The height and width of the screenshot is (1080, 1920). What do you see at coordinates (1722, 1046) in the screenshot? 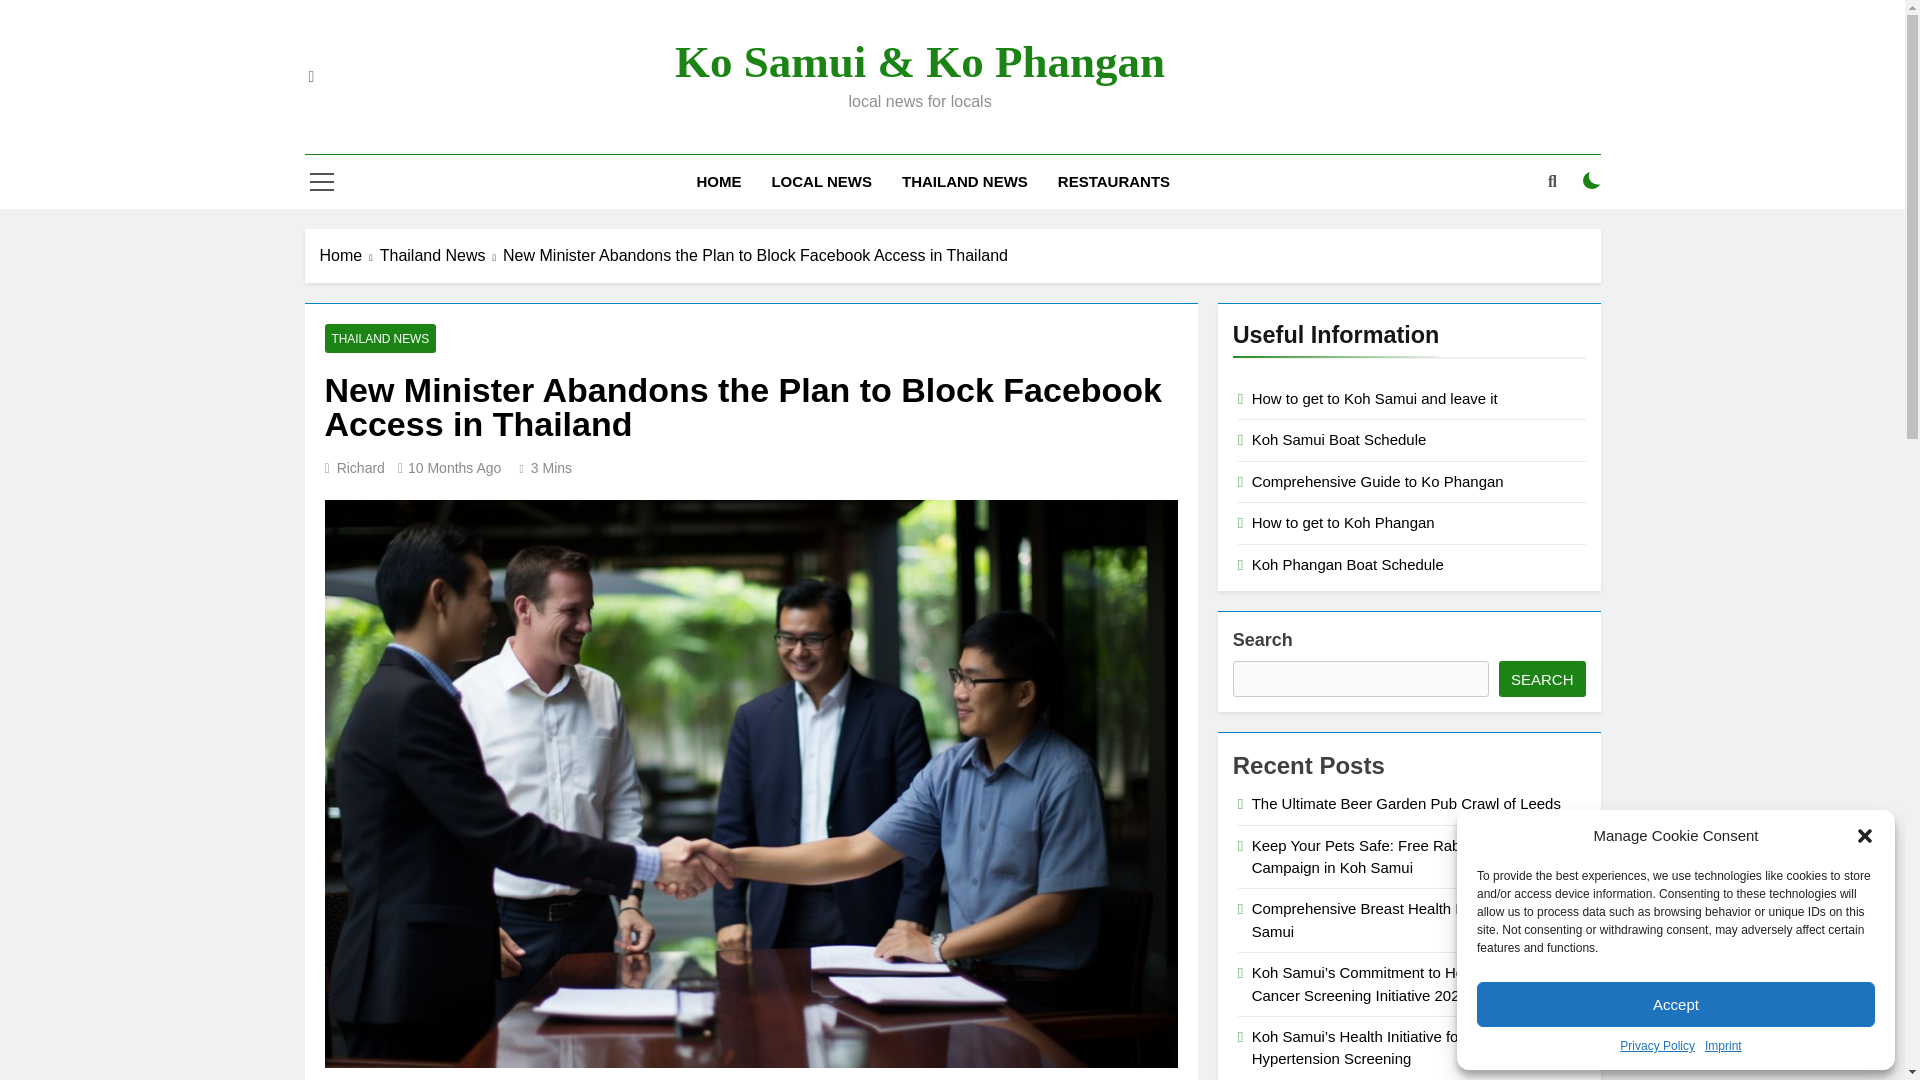
I see `Imprint` at bounding box center [1722, 1046].